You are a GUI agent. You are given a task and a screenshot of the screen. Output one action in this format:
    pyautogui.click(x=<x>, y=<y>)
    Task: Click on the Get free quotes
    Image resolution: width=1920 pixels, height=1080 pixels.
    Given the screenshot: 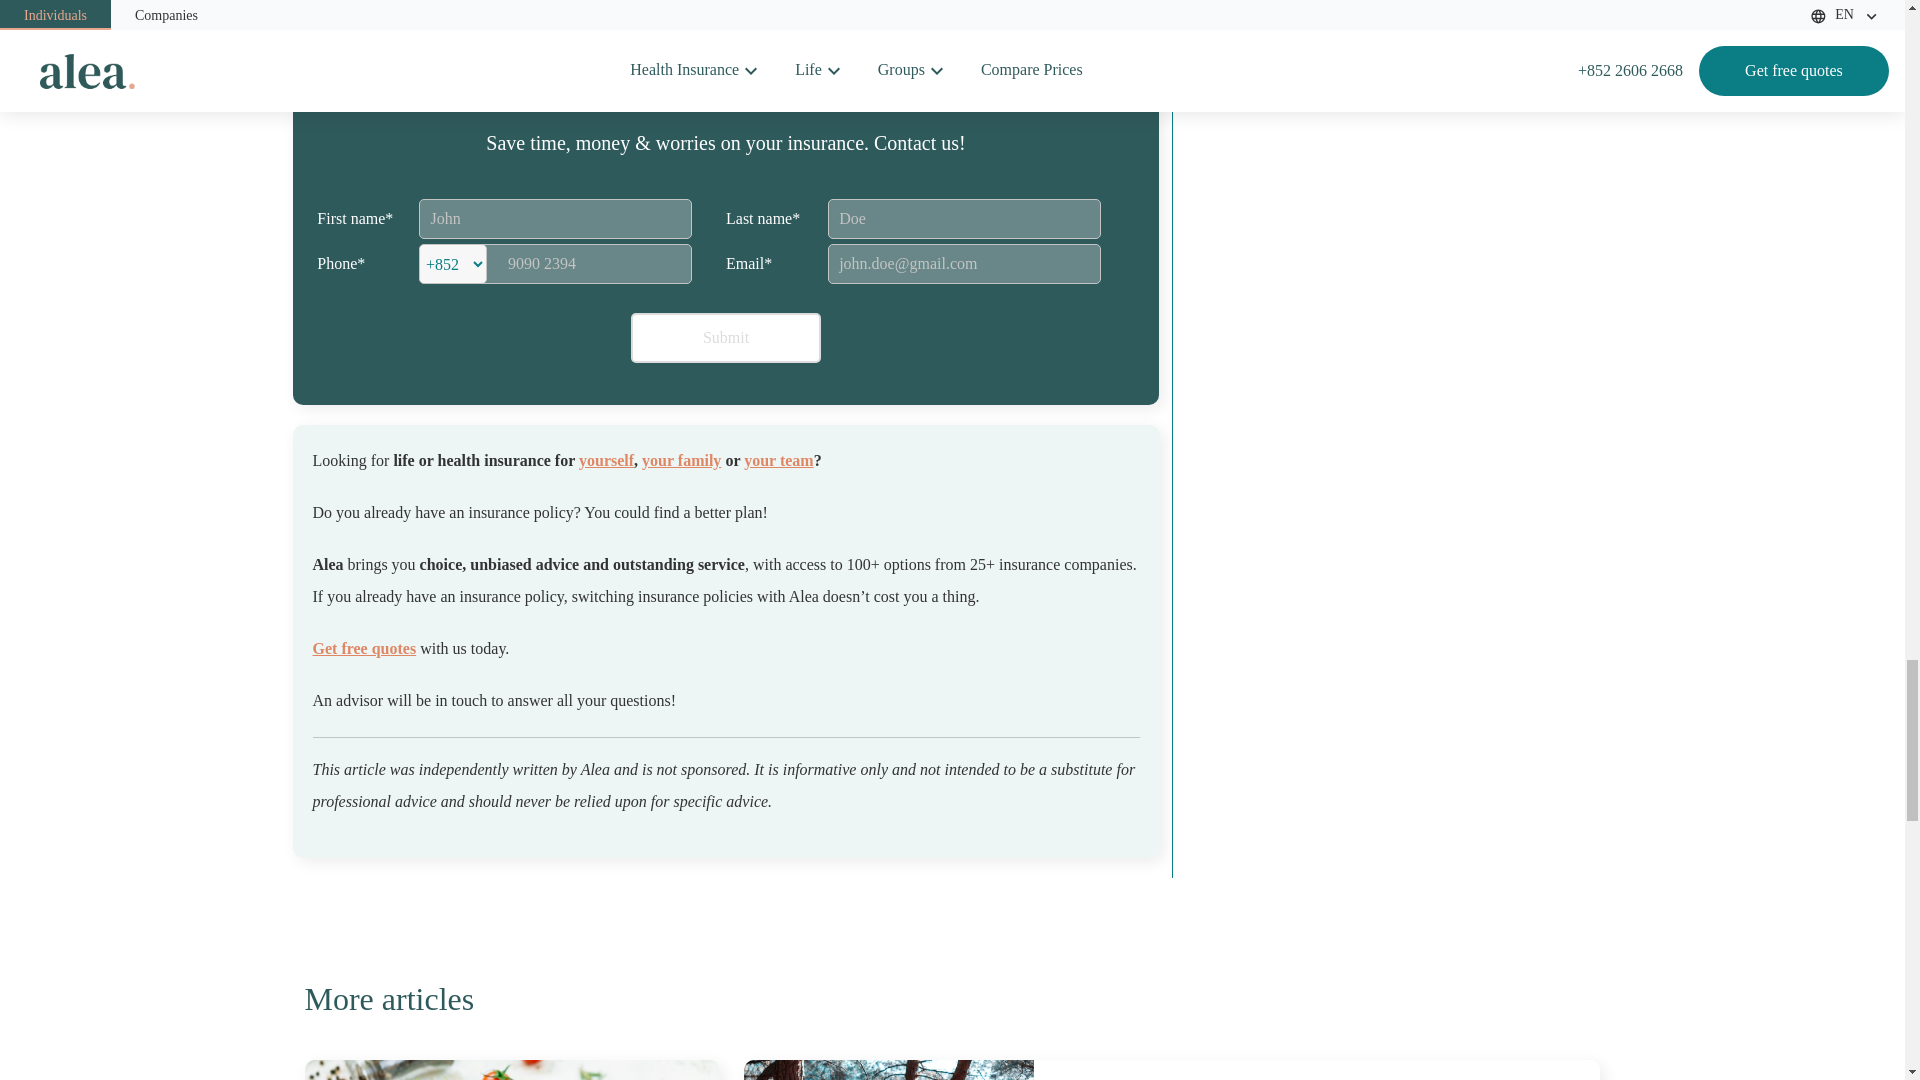 What is the action you would take?
    pyautogui.click(x=512, y=1070)
    